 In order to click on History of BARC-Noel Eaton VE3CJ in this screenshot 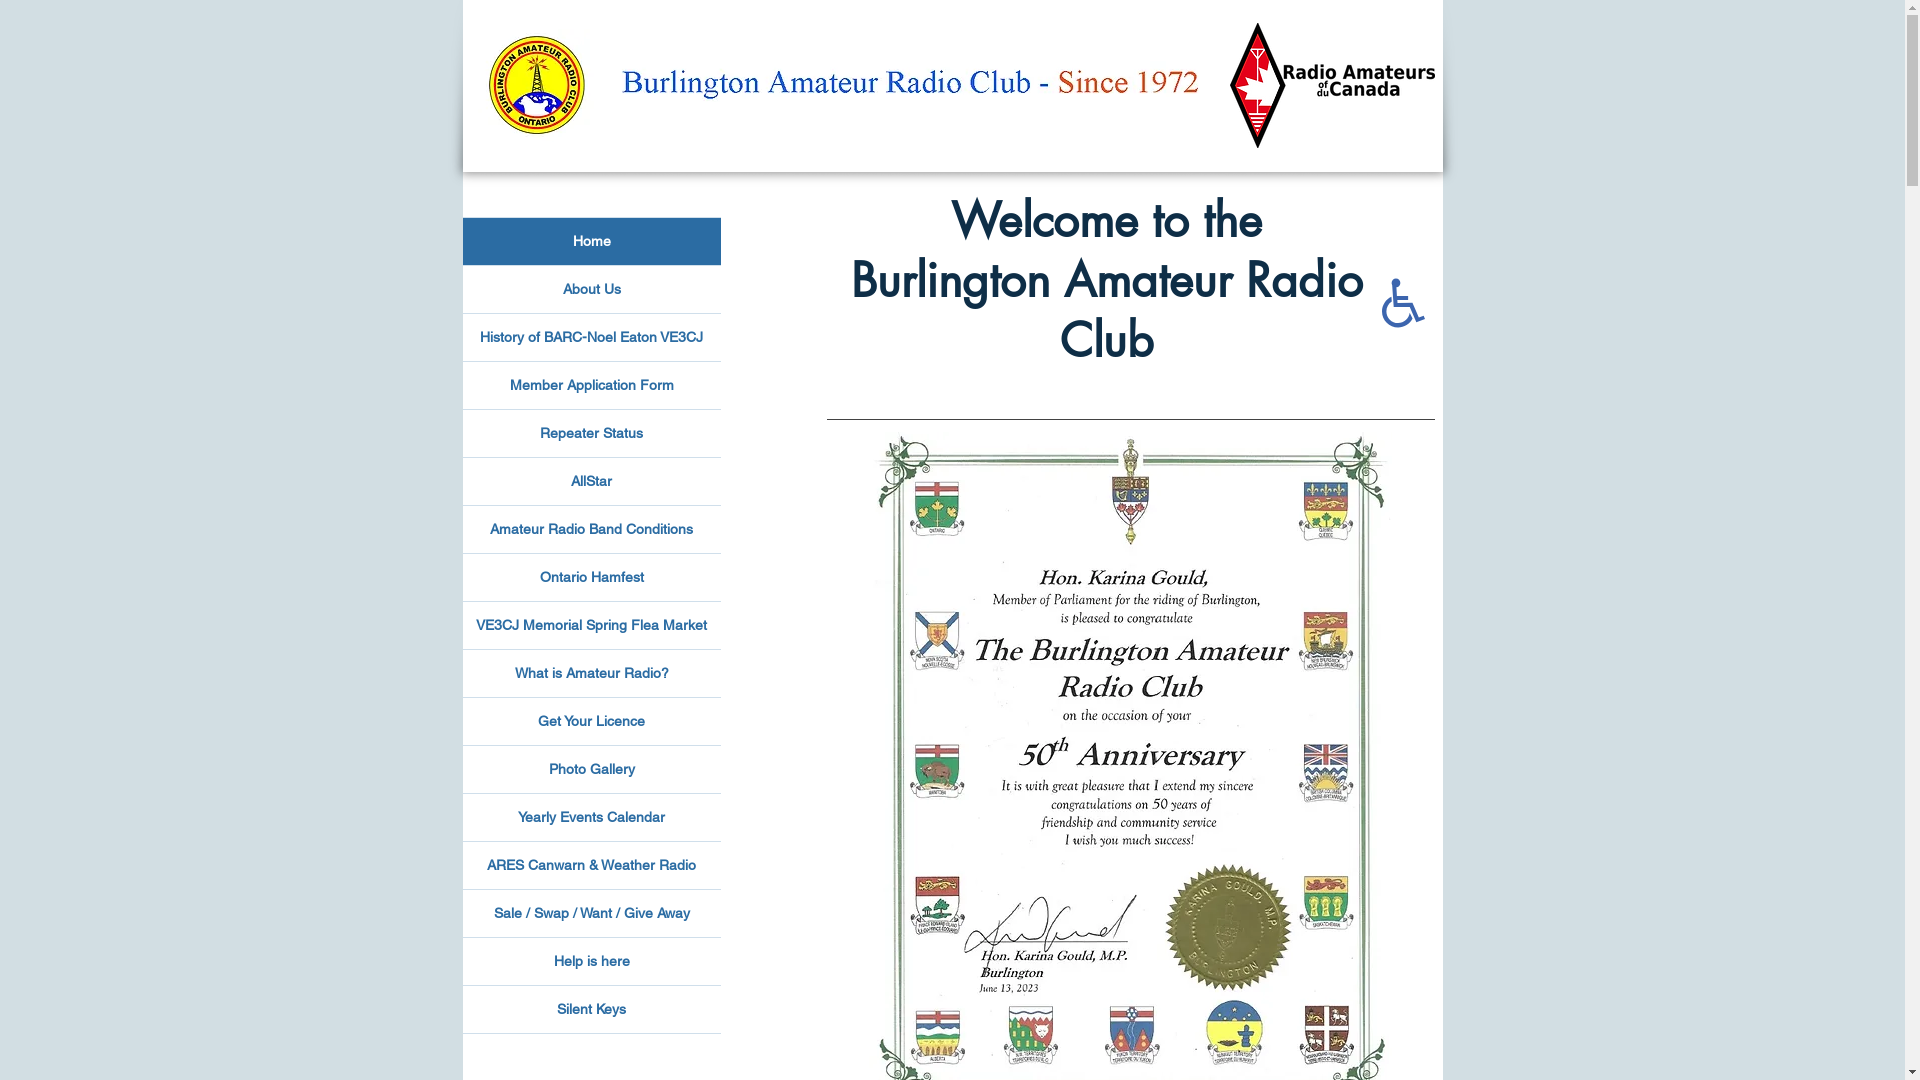, I will do `click(591, 338)`.